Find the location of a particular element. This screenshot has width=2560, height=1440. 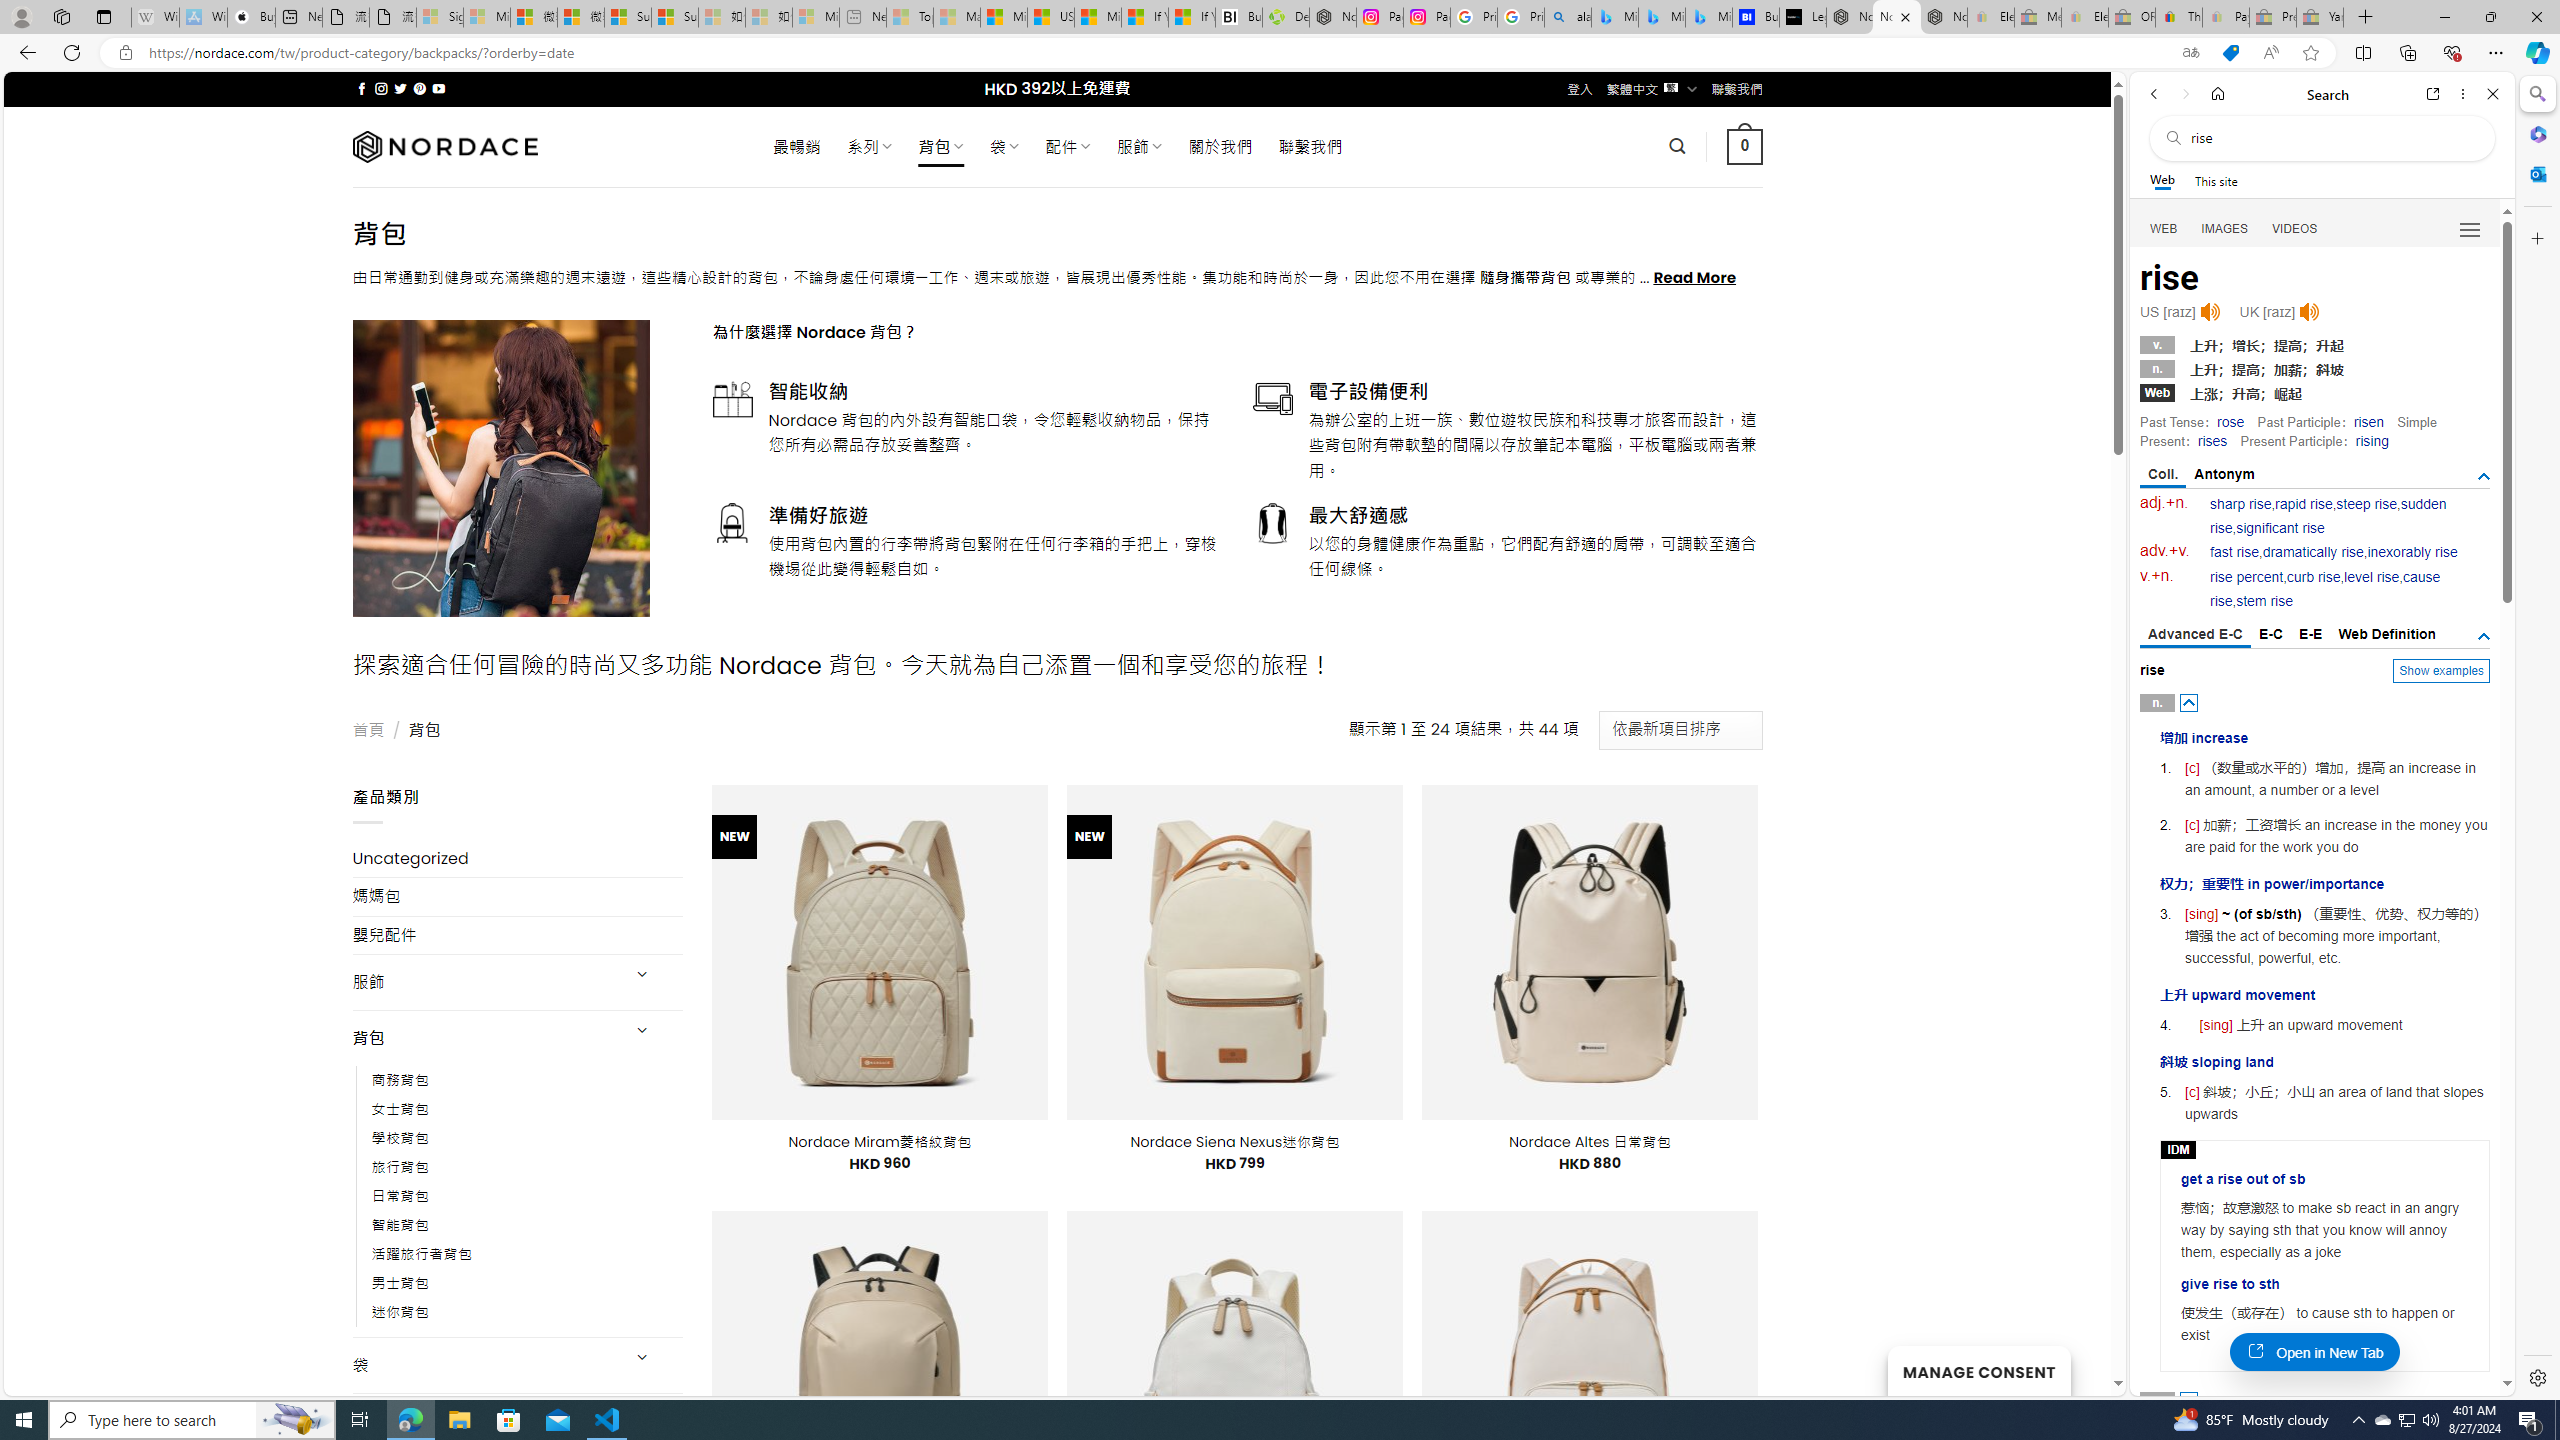

rose is located at coordinates (2230, 422).